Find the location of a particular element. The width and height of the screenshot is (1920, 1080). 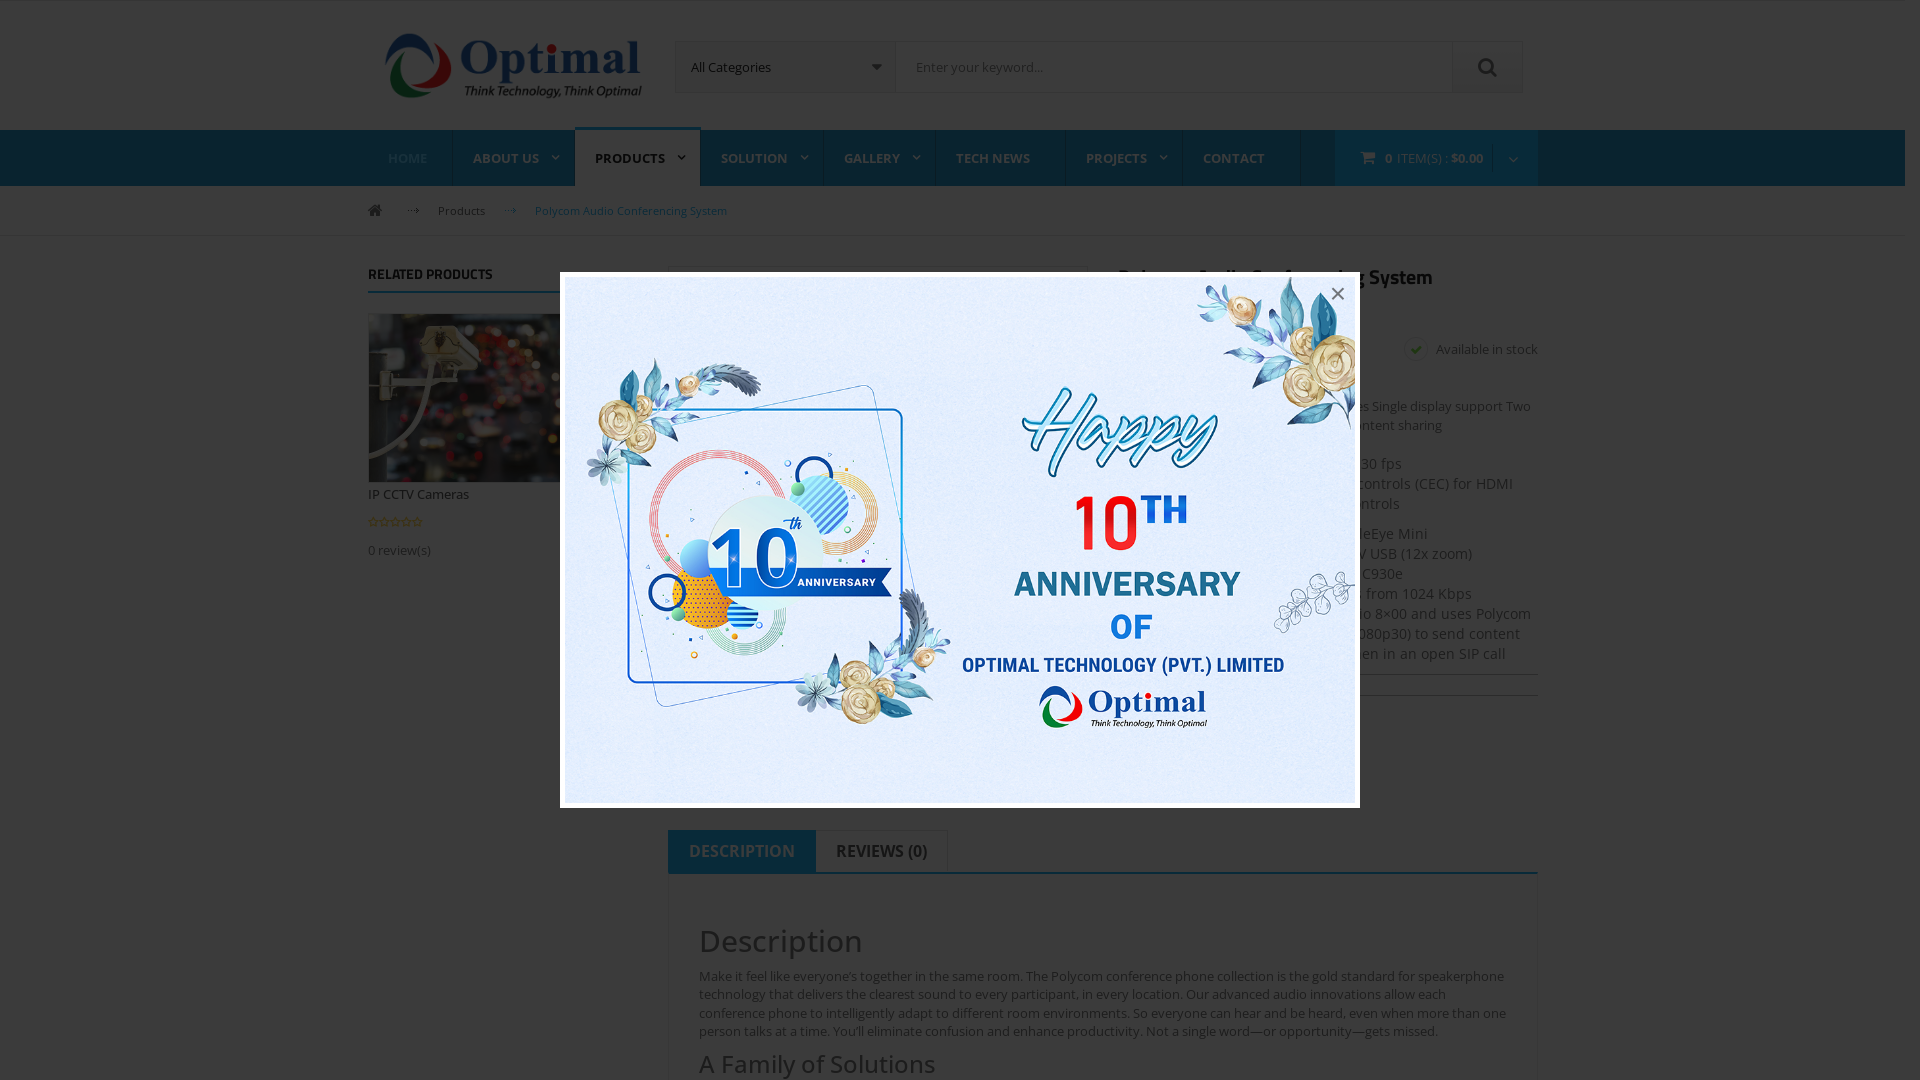

REVIEWS (0) is located at coordinates (882, 851).